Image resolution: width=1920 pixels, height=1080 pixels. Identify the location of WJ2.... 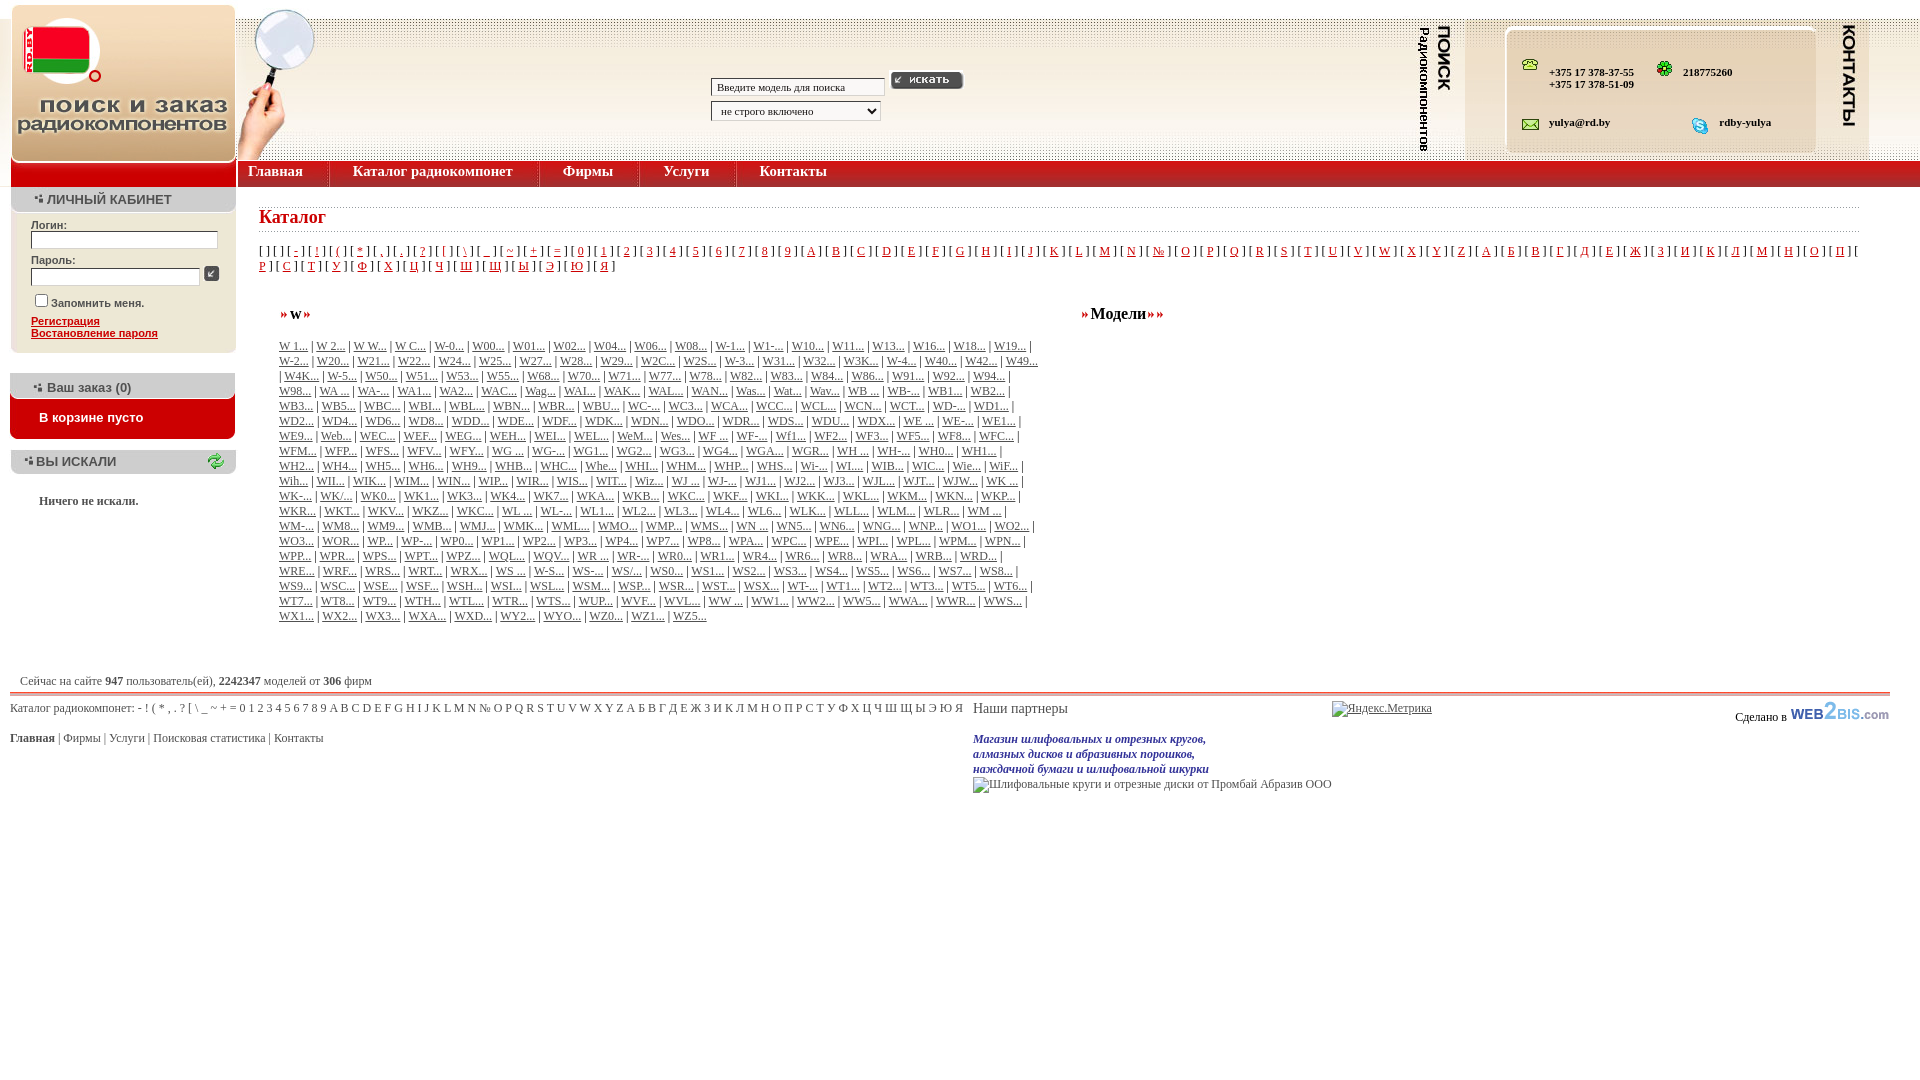
(800, 481).